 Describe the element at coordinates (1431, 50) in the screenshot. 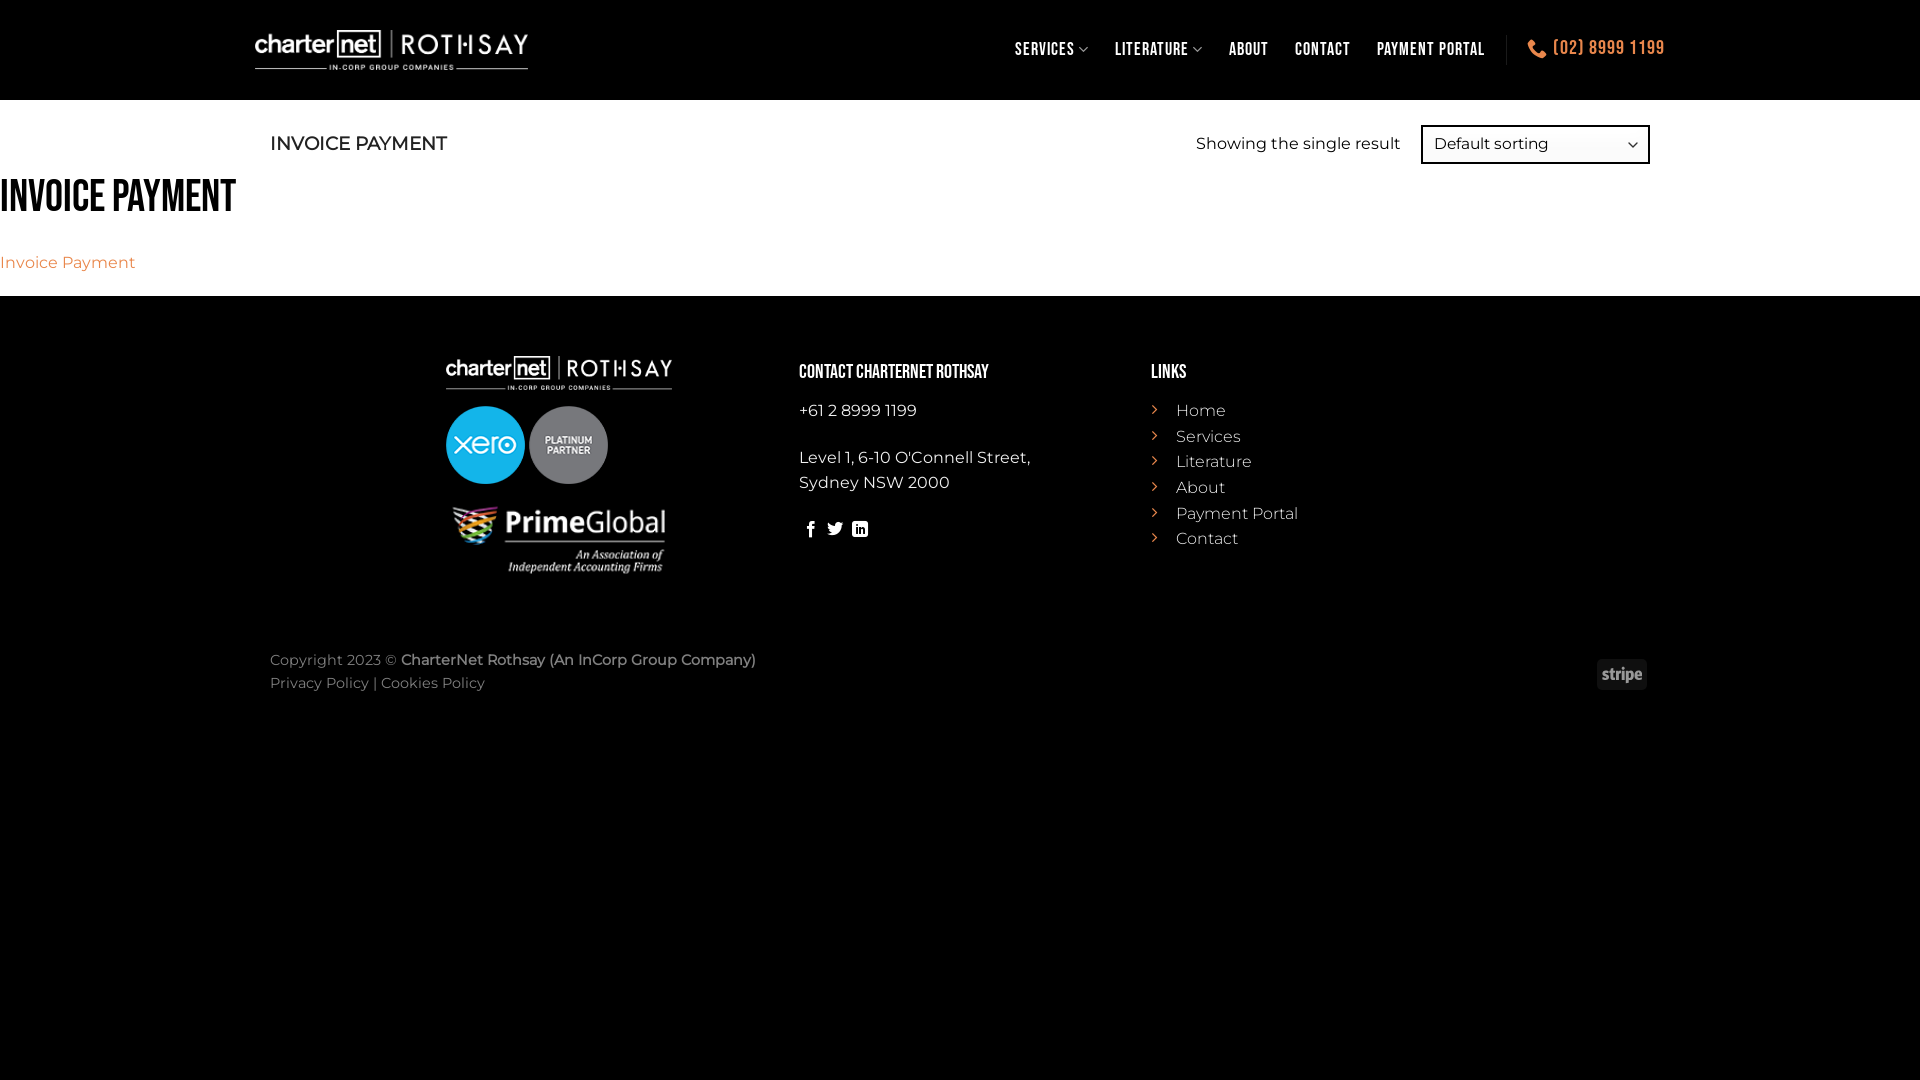

I see `PAYMENT PORTAL` at that location.